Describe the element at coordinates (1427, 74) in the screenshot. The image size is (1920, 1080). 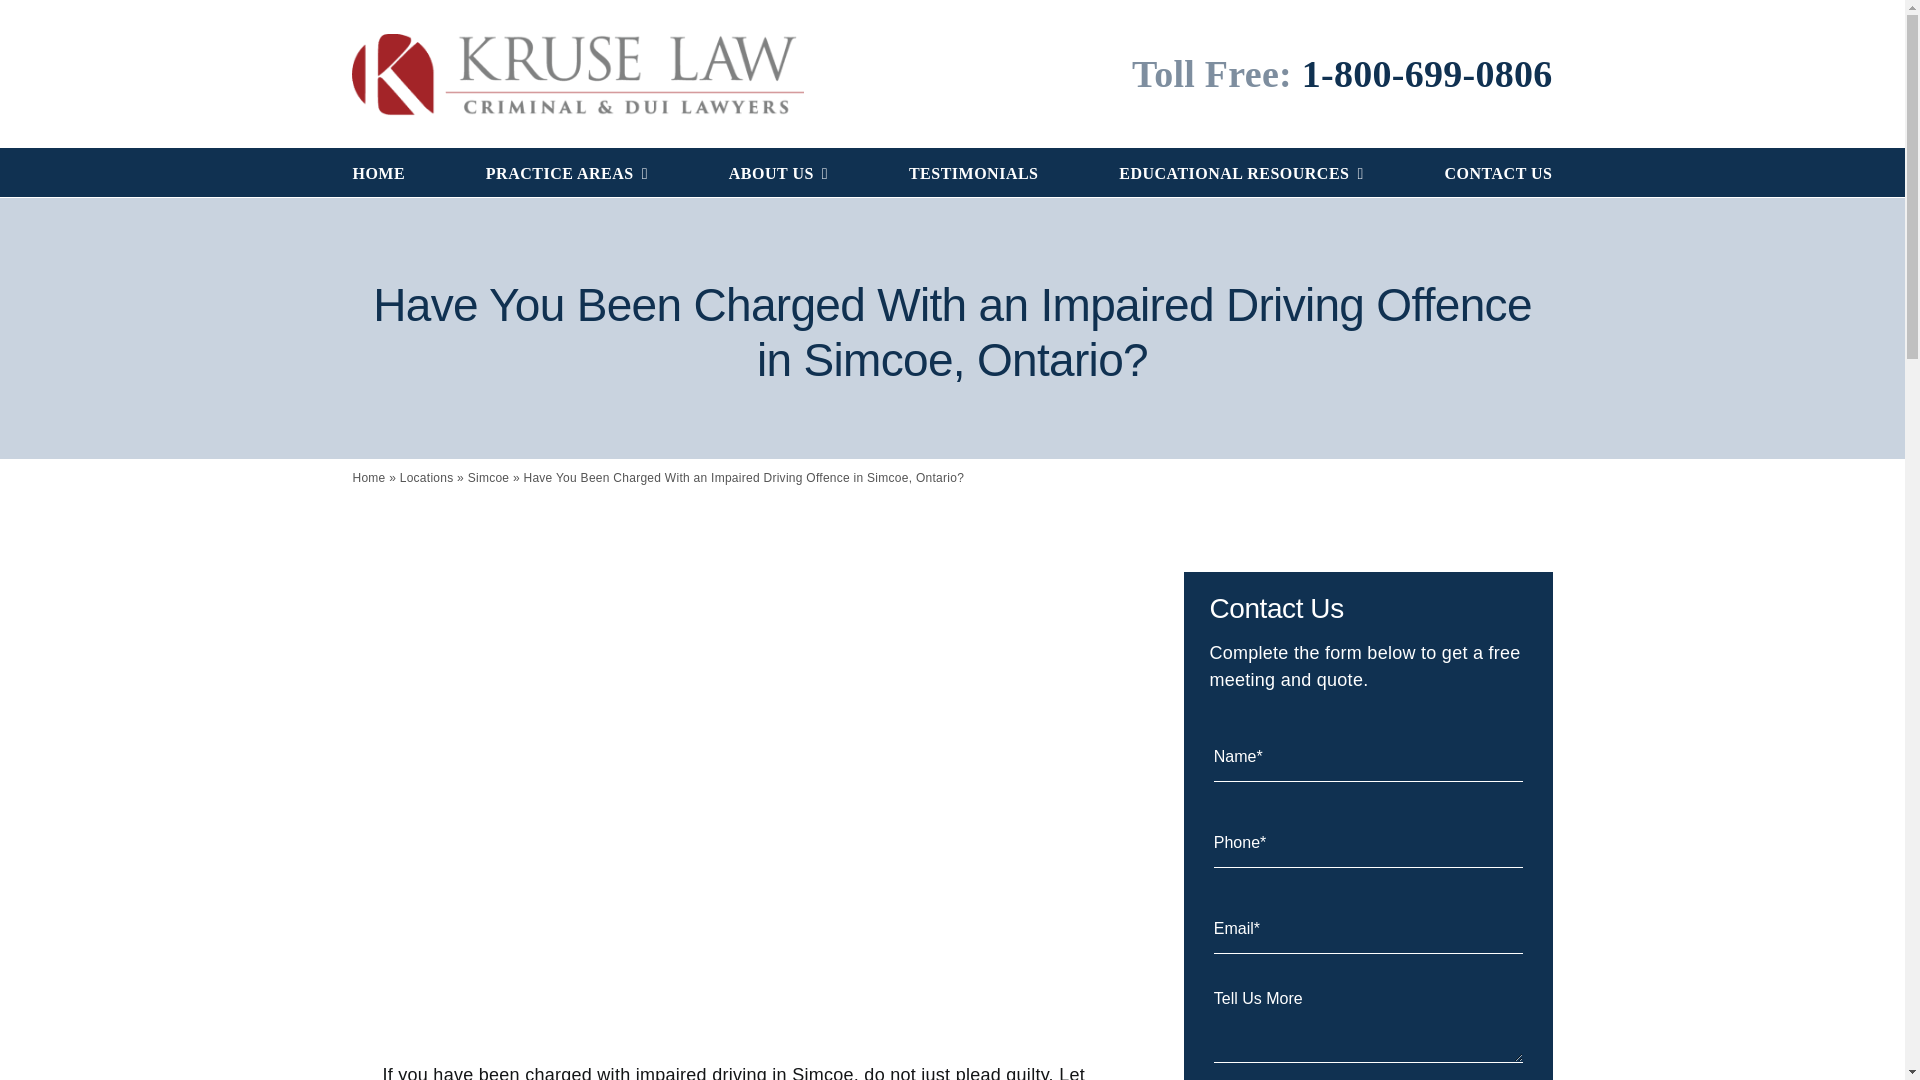
I see `1-800-699-0806` at that location.